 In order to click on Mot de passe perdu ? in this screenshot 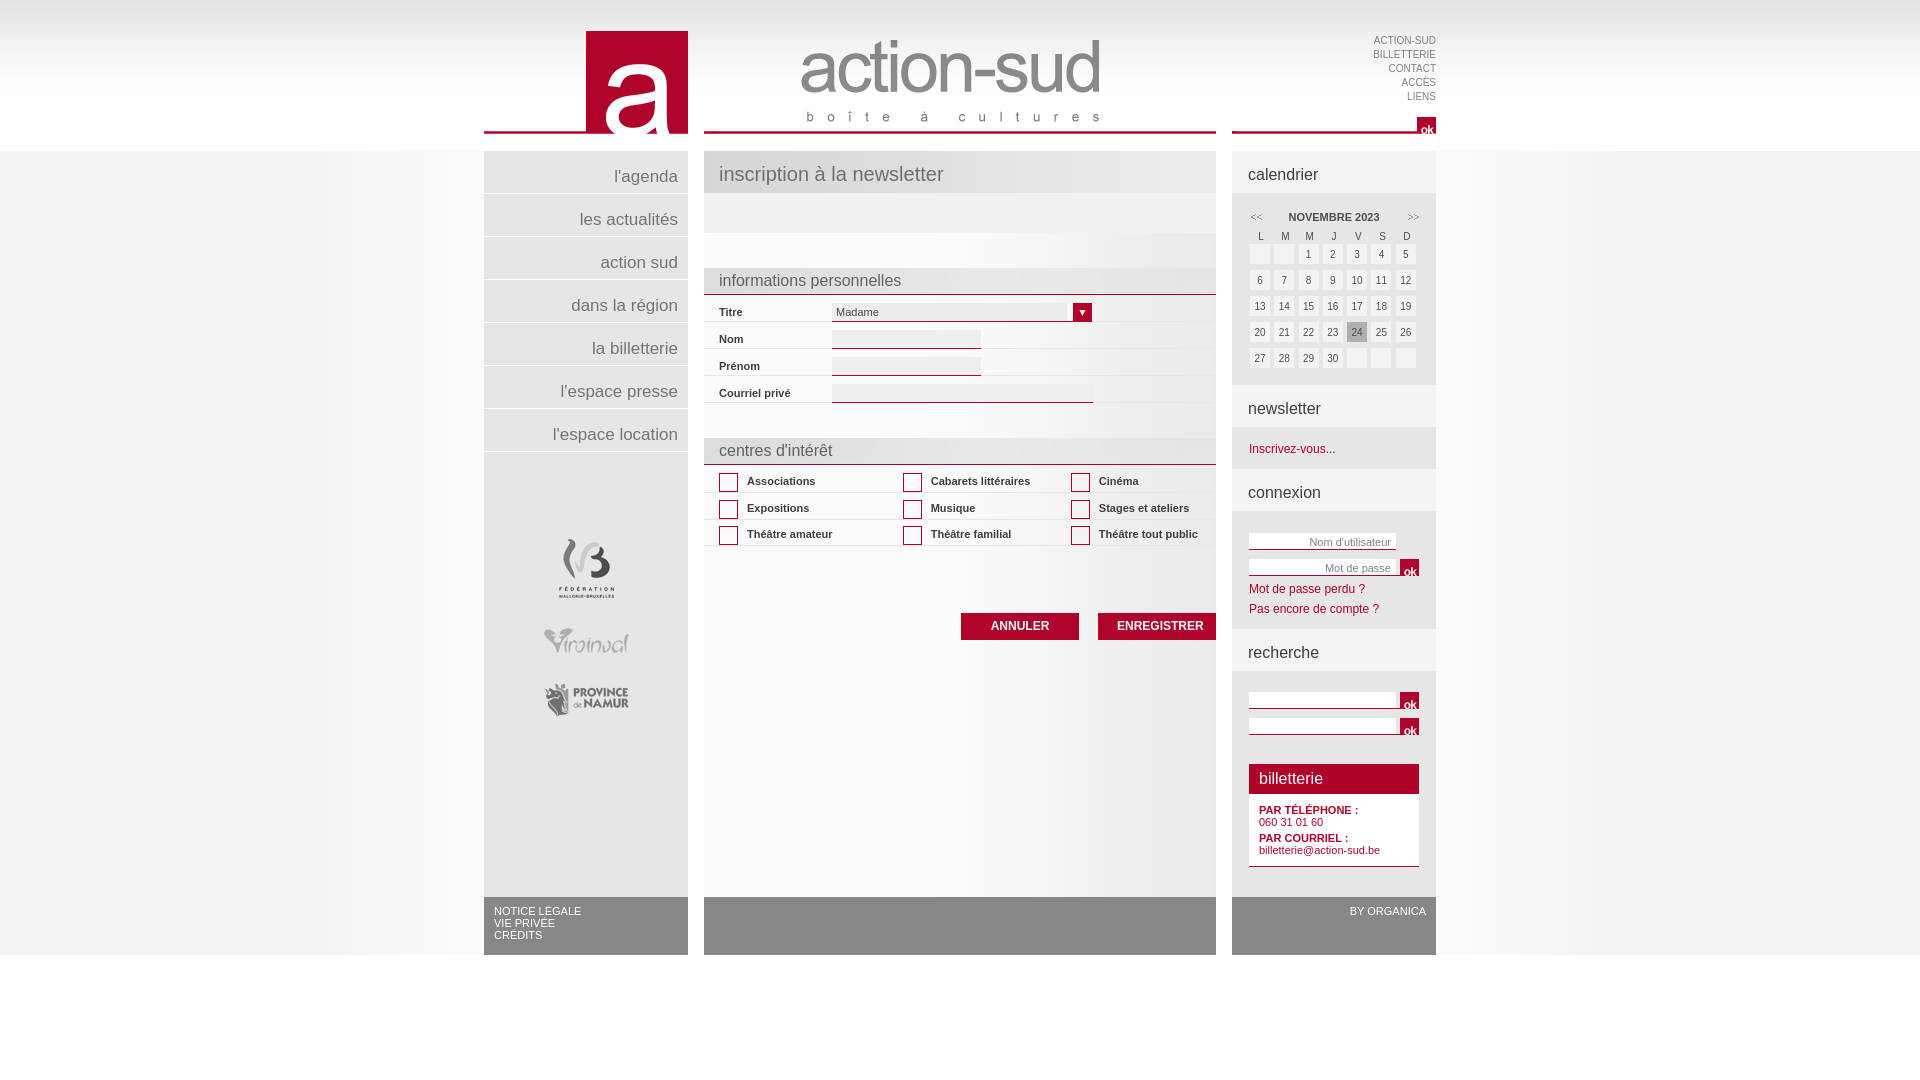, I will do `click(1307, 589)`.